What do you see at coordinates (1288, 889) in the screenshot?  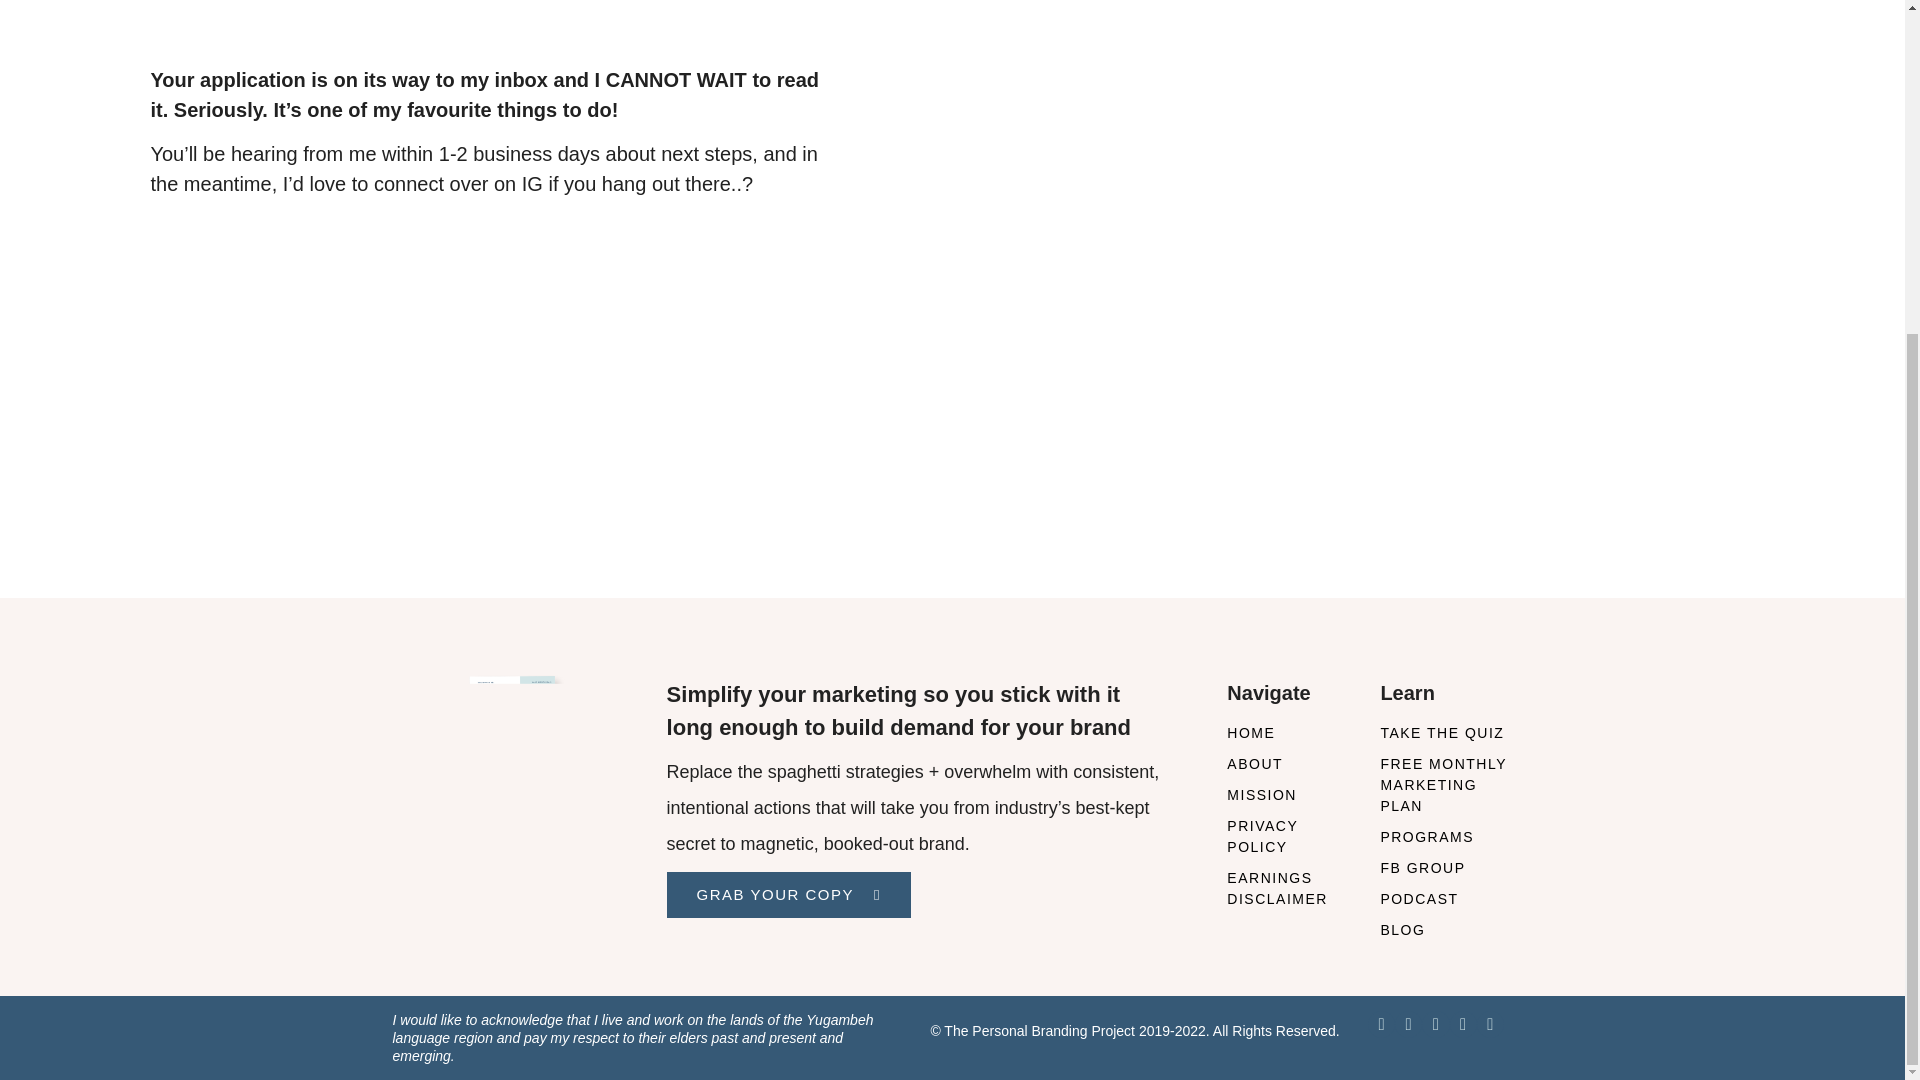 I see `EARNINGS DISCLAIMER` at bounding box center [1288, 889].